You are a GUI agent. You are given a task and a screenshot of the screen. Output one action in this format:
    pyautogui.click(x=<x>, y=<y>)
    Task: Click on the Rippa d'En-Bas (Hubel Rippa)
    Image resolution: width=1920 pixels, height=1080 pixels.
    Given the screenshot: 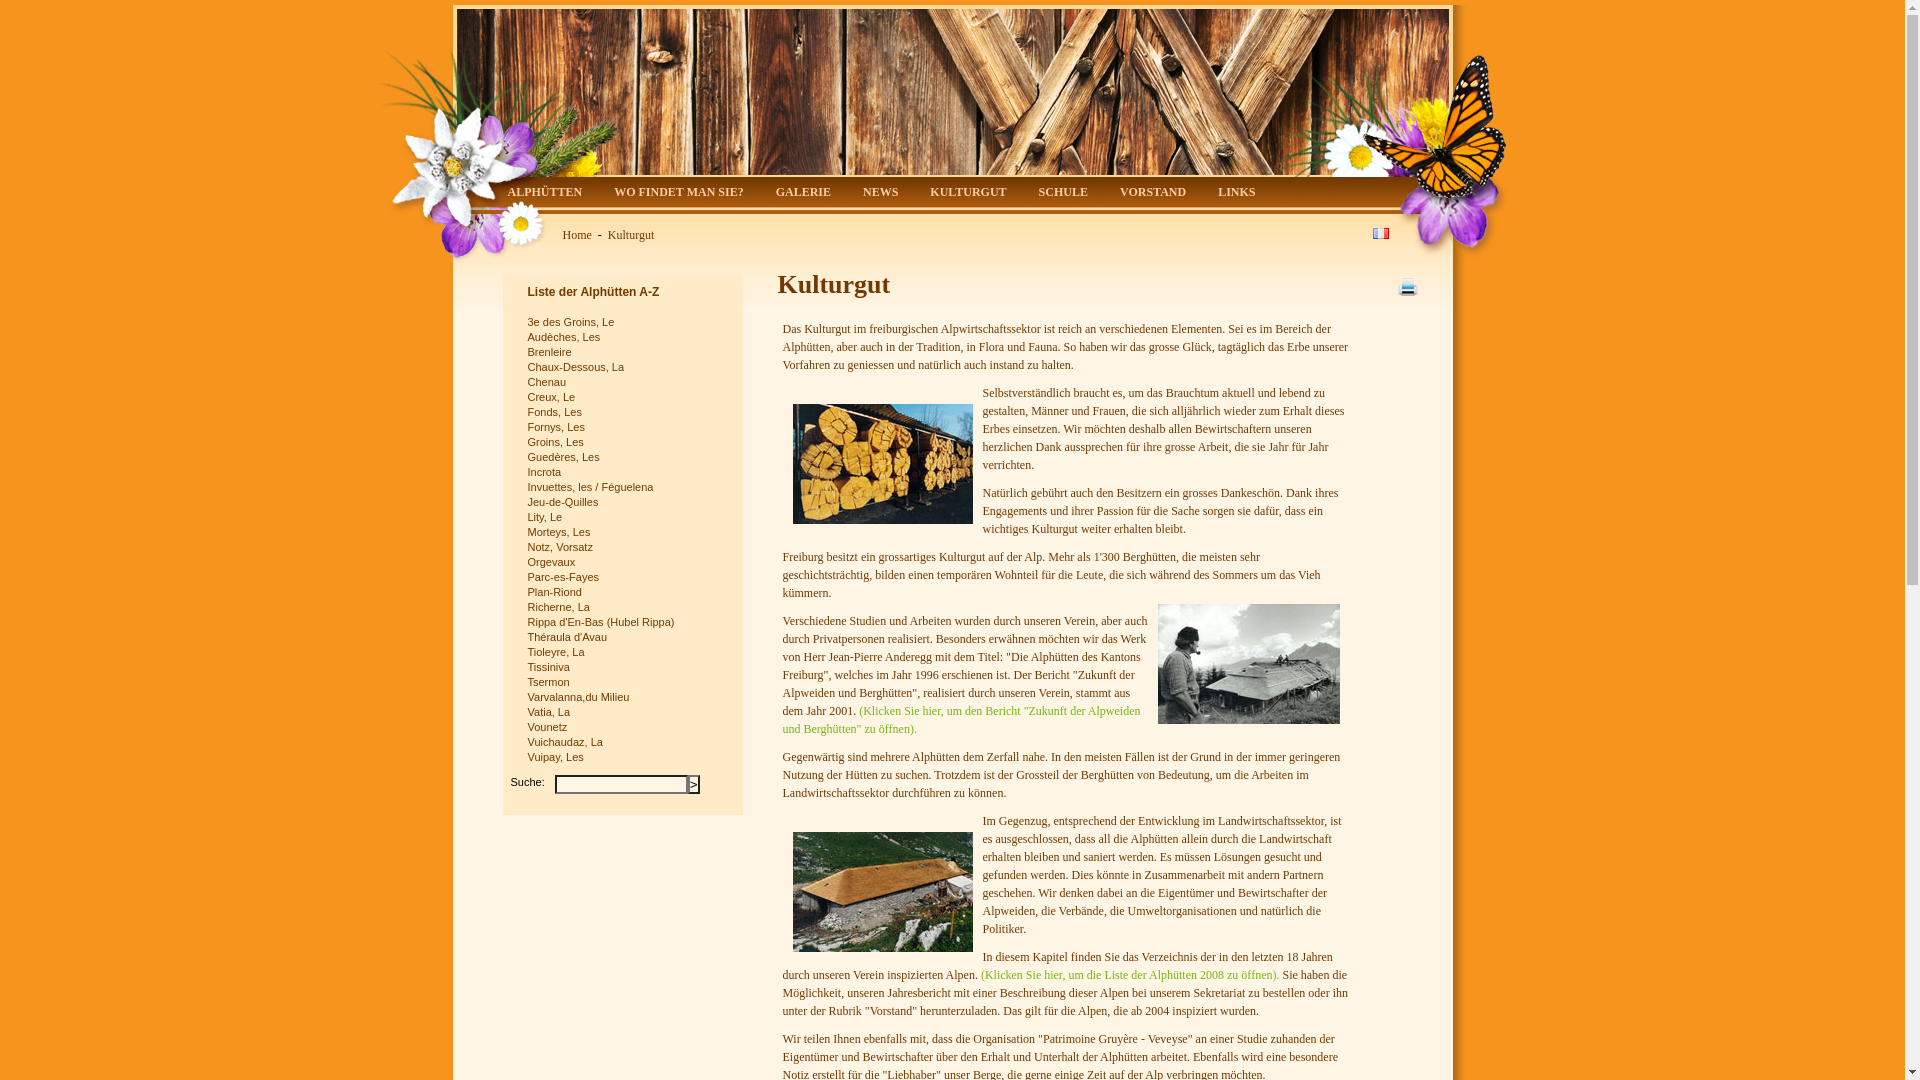 What is the action you would take?
    pyautogui.click(x=626, y=622)
    